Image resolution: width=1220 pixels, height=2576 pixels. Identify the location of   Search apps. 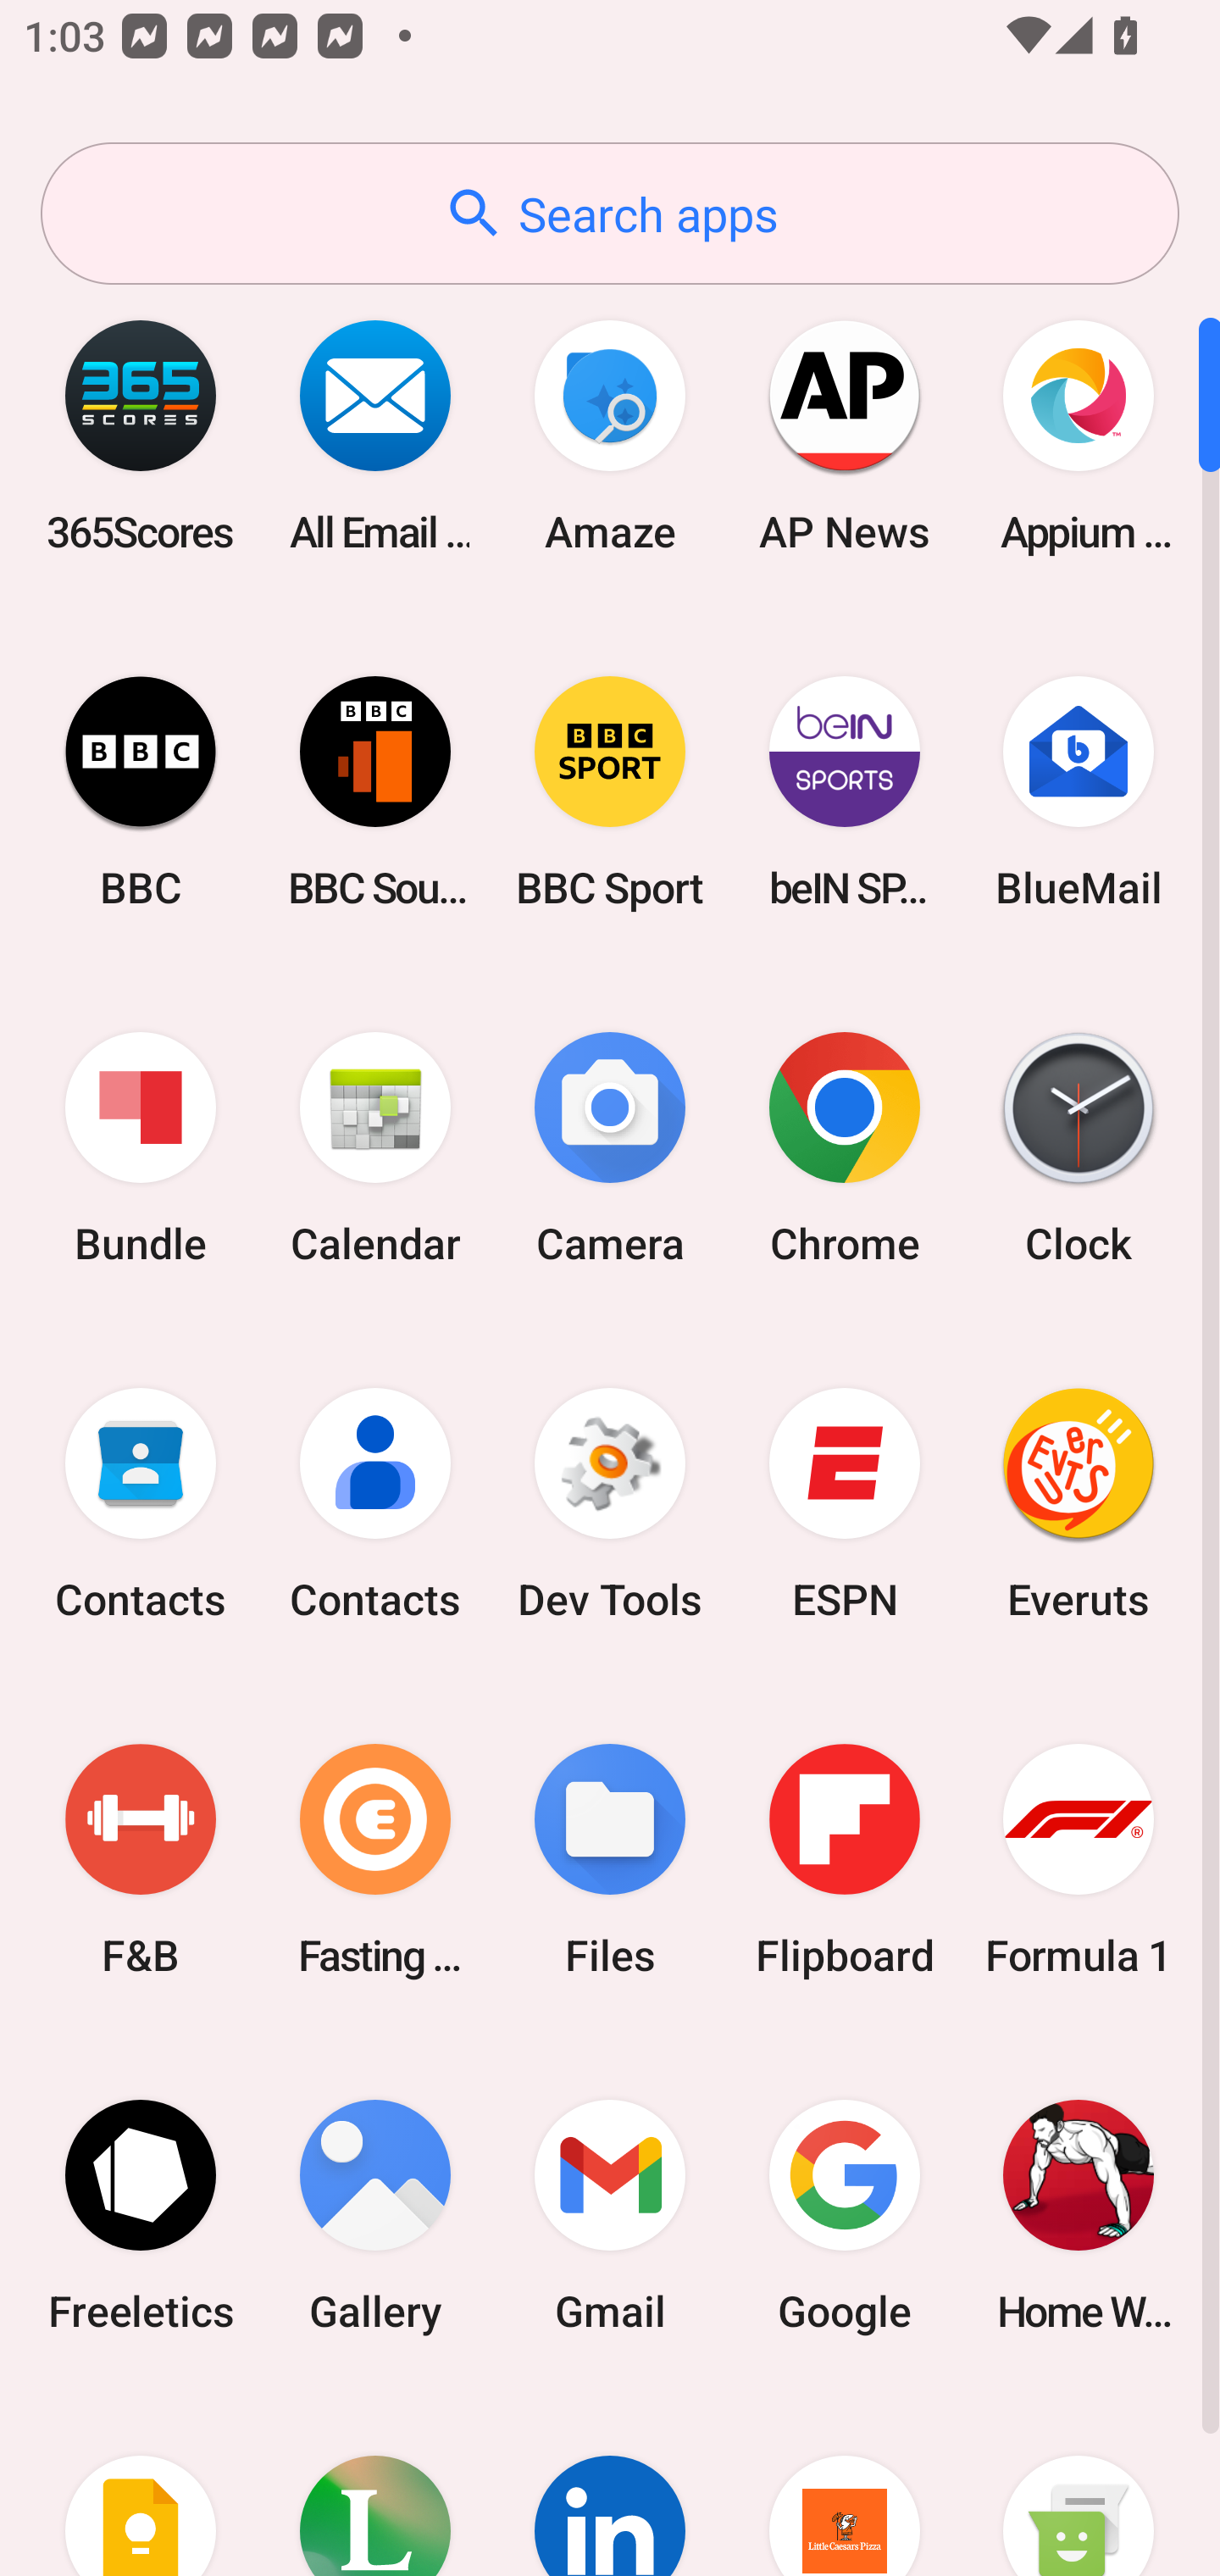
(610, 214).